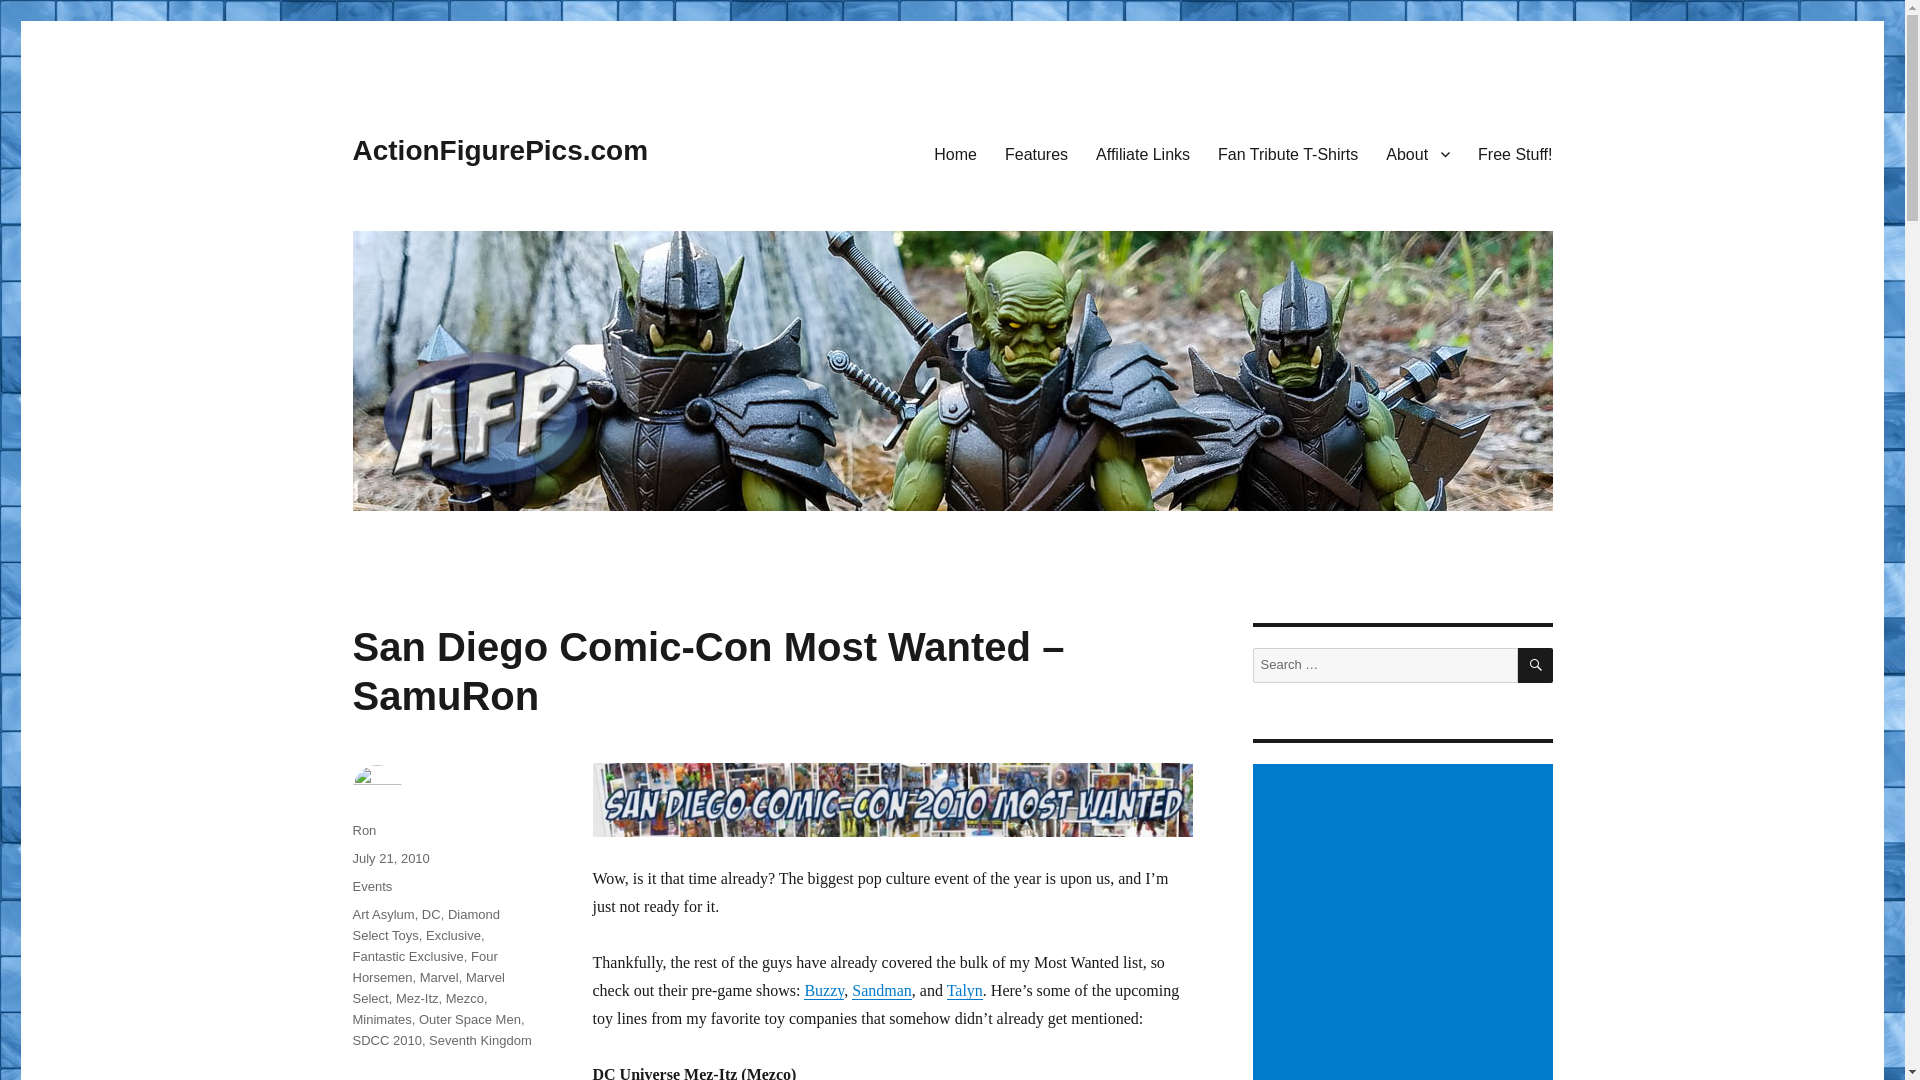 The width and height of the screenshot is (1920, 1080). What do you see at coordinates (1142, 153) in the screenshot?
I see `Affiliate Links` at bounding box center [1142, 153].